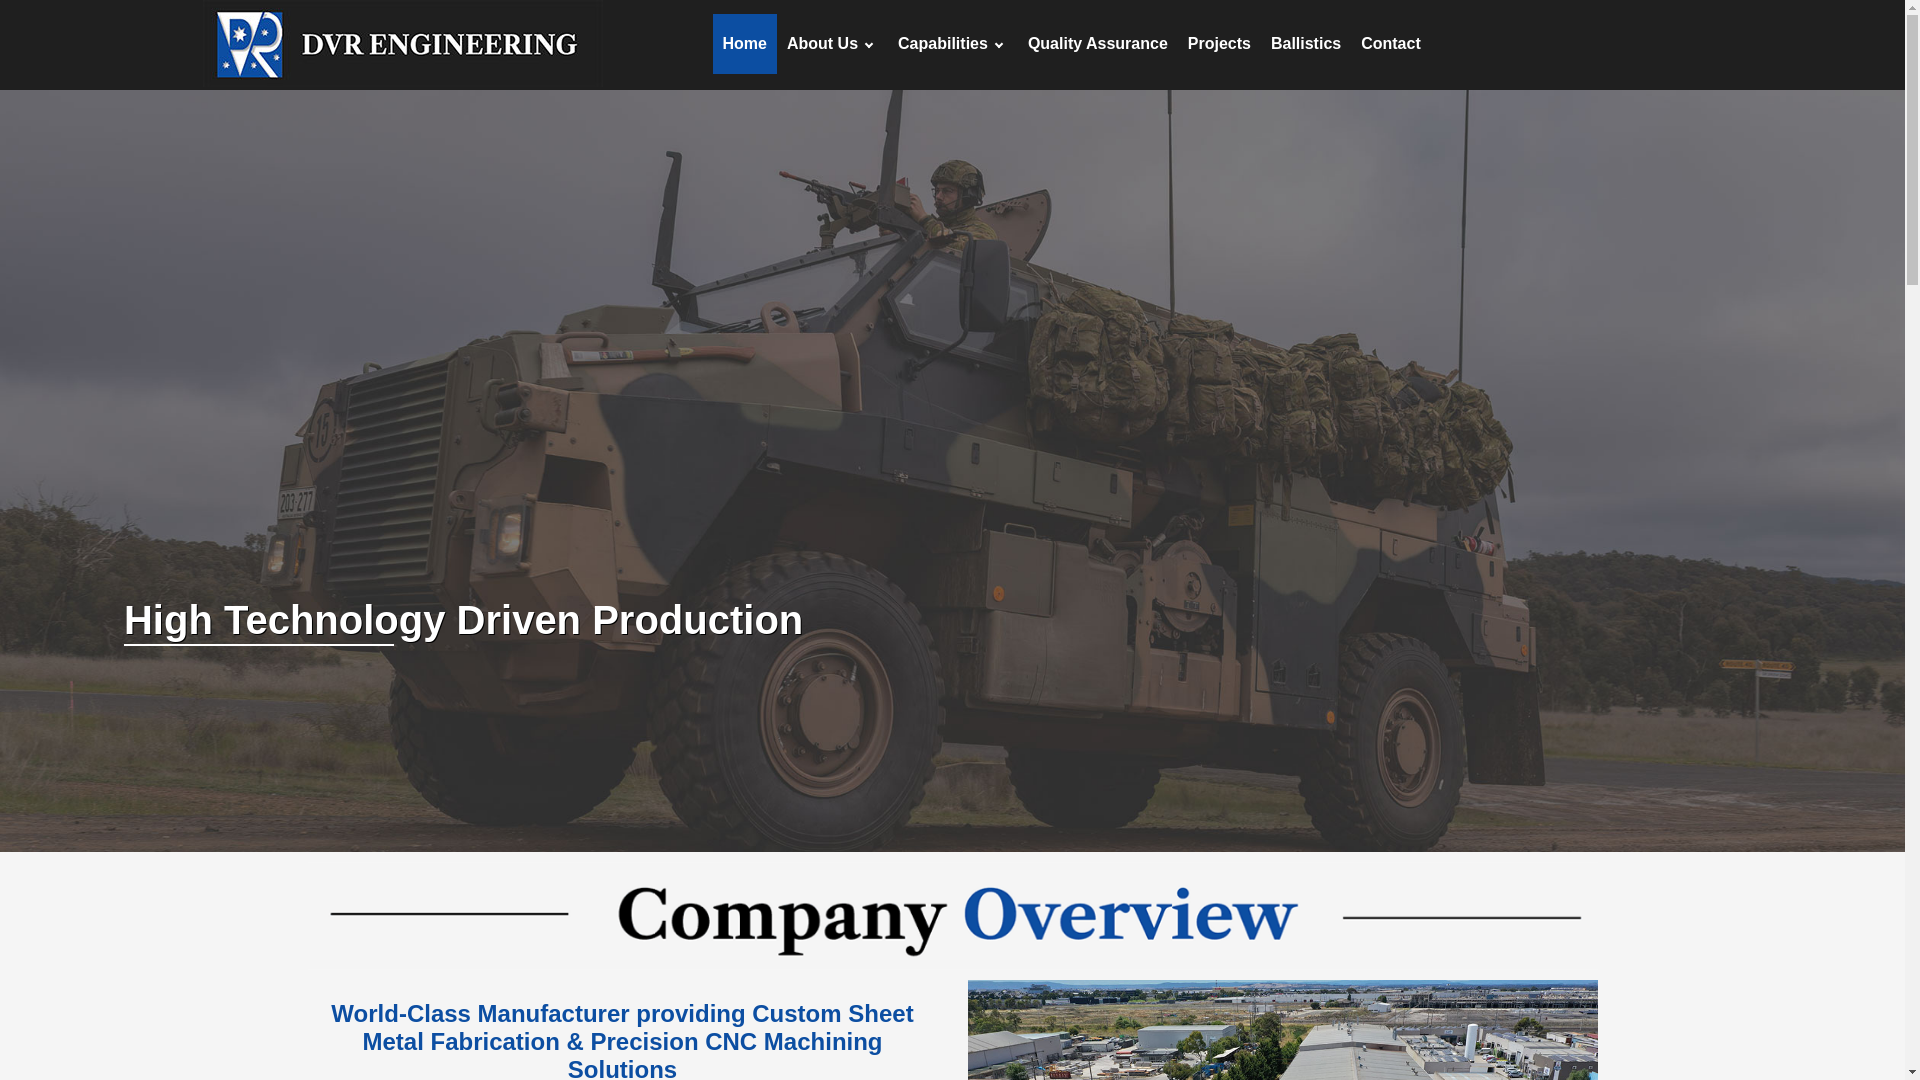 The image size is (1920, 1080). Describe the element at coordinates (952, 44) in the screenshot. I see `Capabilities` at that location.